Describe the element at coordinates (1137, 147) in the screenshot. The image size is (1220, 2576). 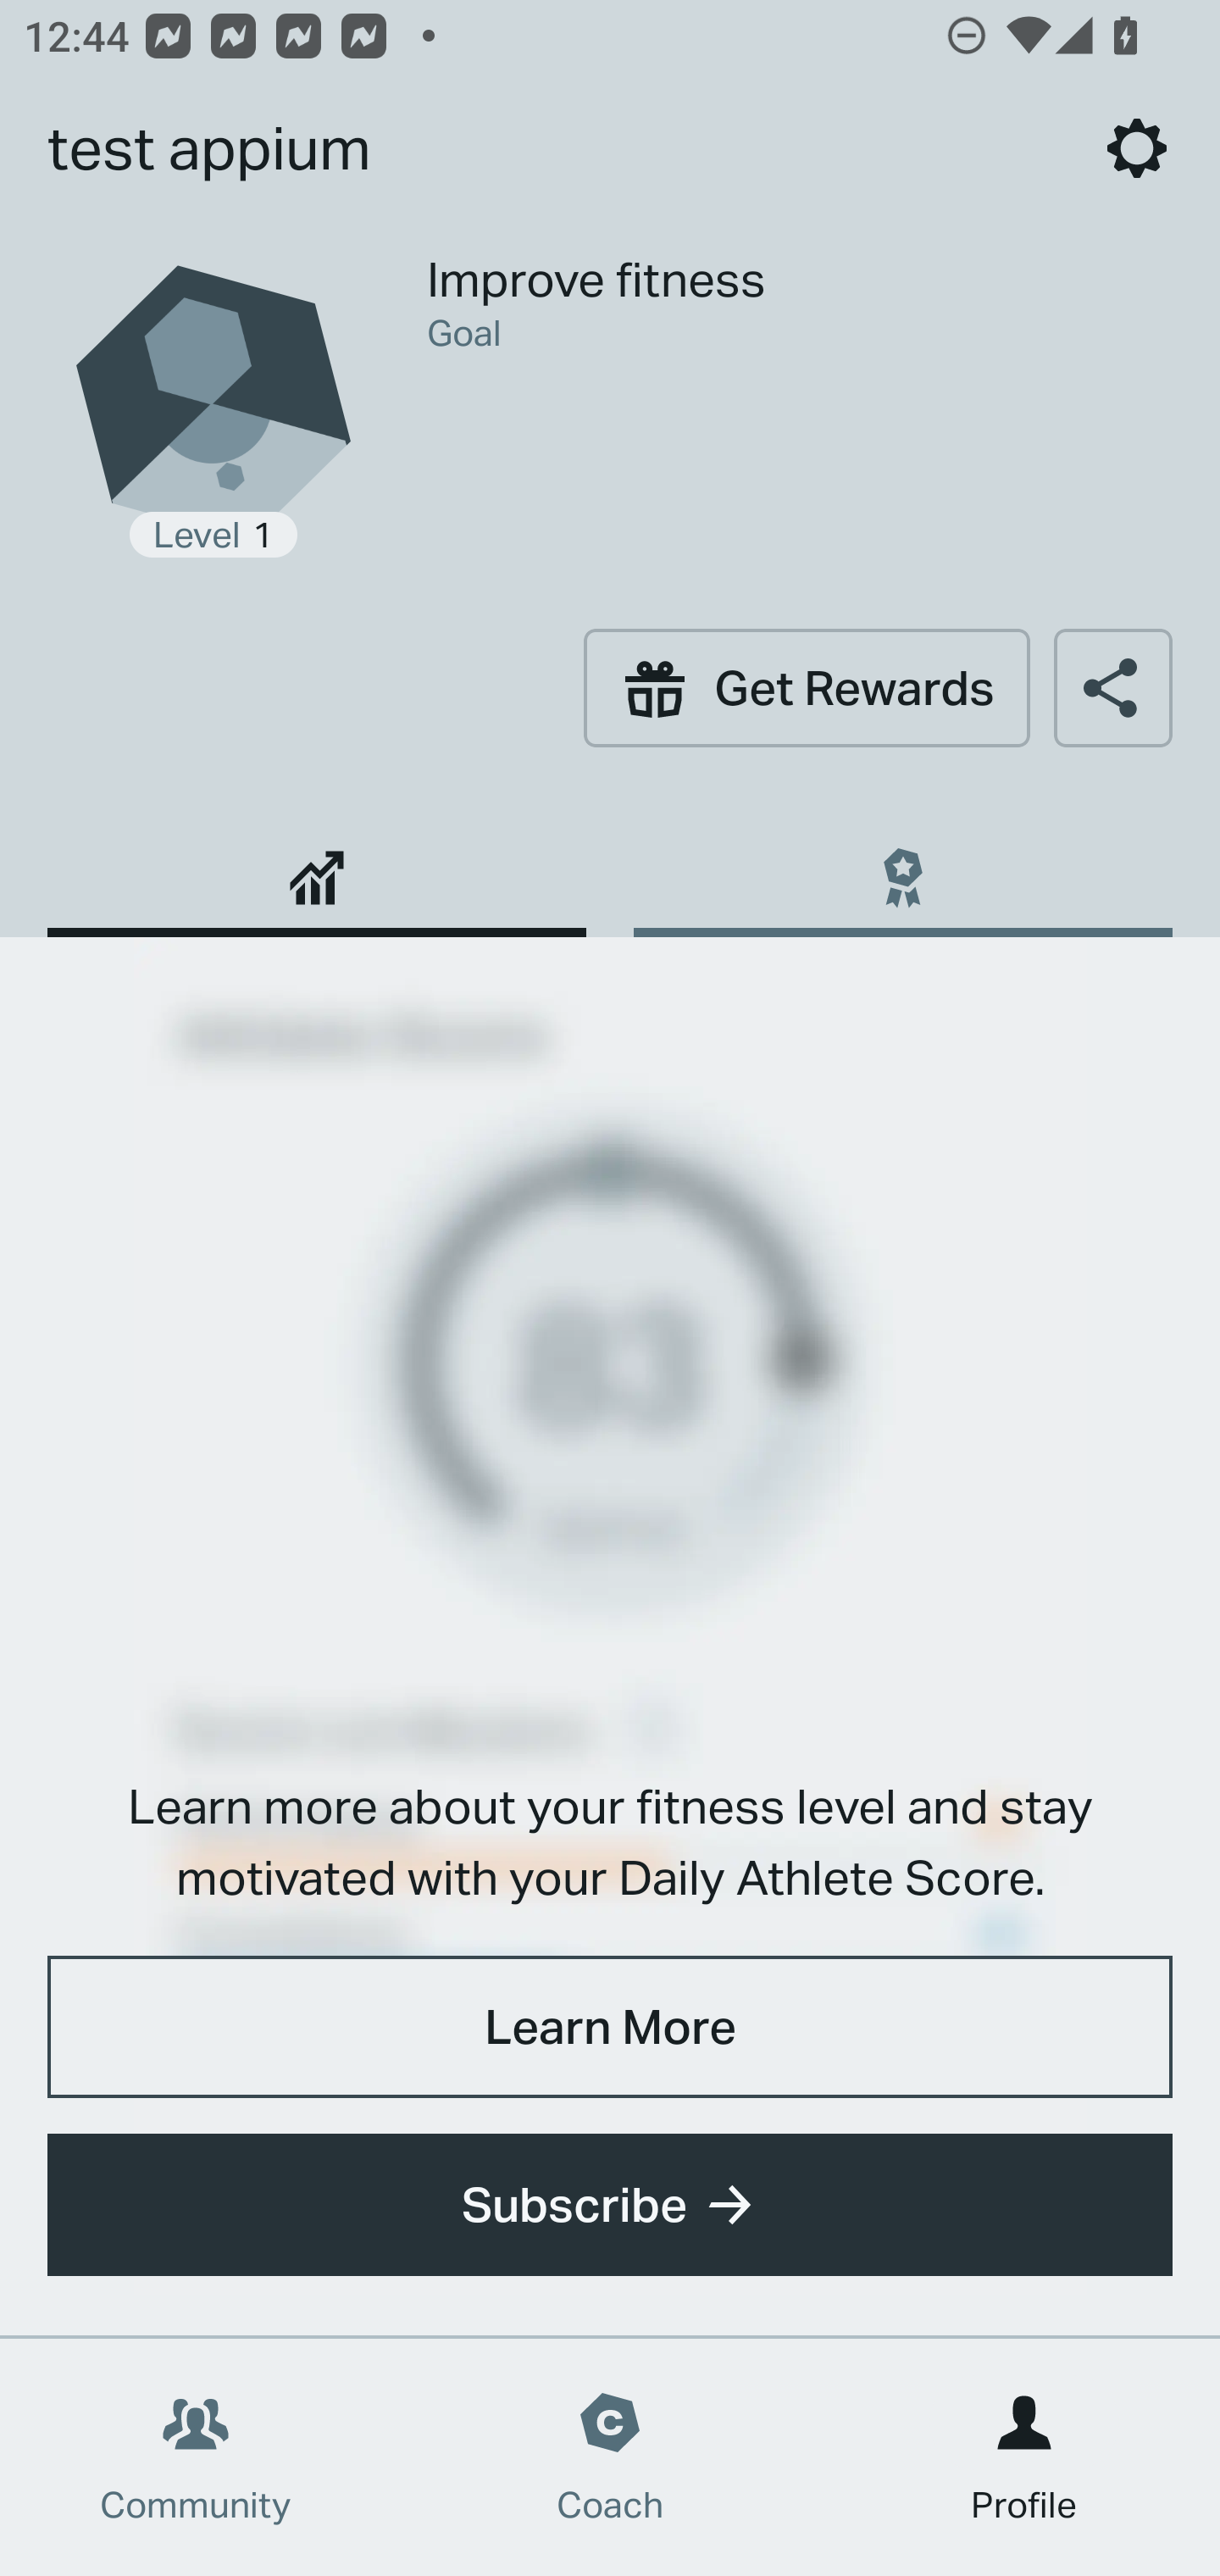
I see `Settings` at that location.